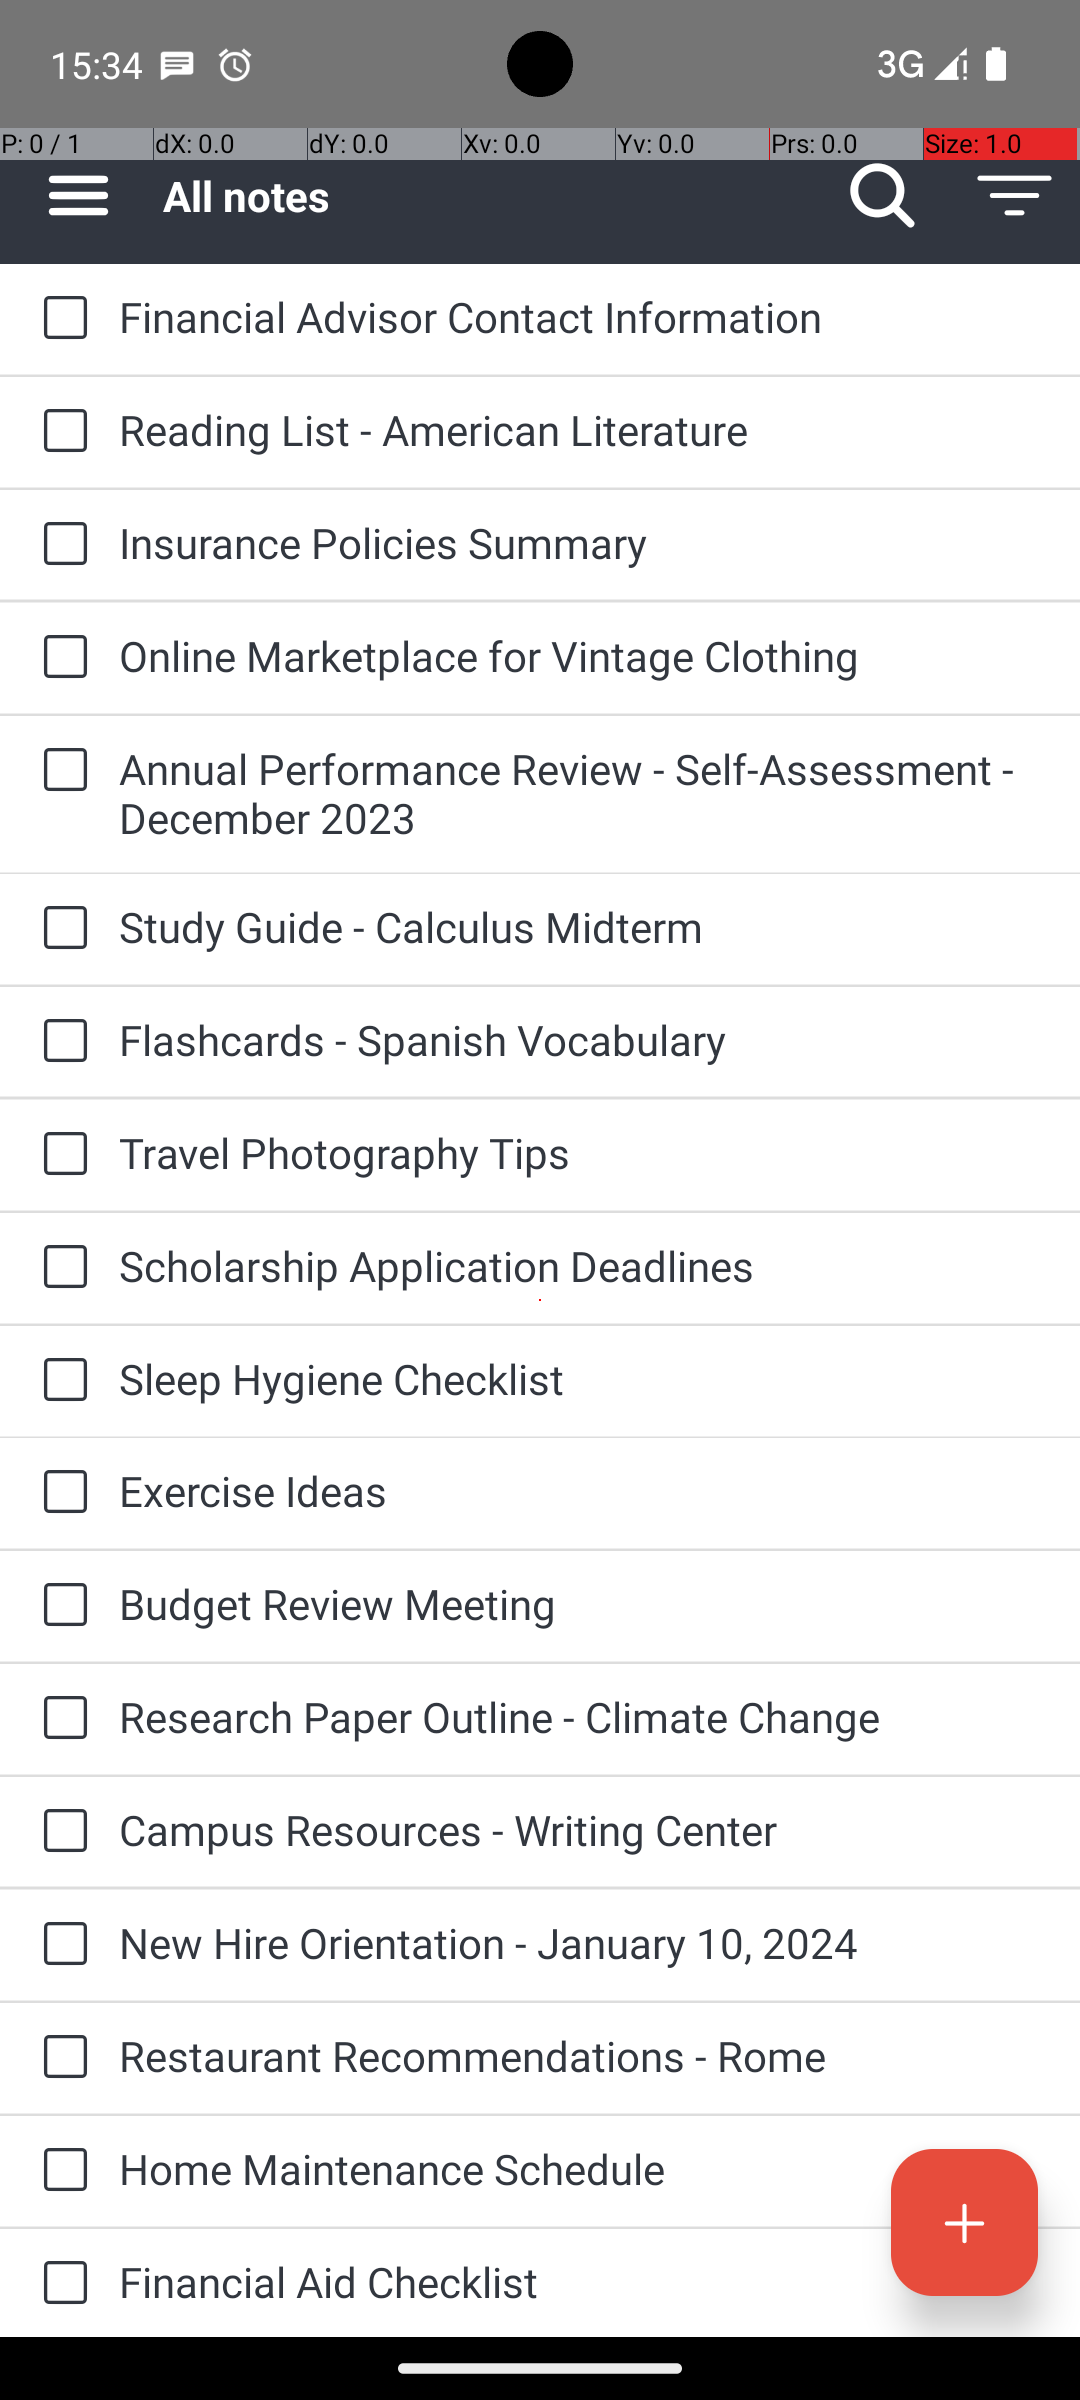  What do you see at coordinates (580, 430) in the screenshot?
I see `Reading List - American Literature` at bounding box center [580, 430].